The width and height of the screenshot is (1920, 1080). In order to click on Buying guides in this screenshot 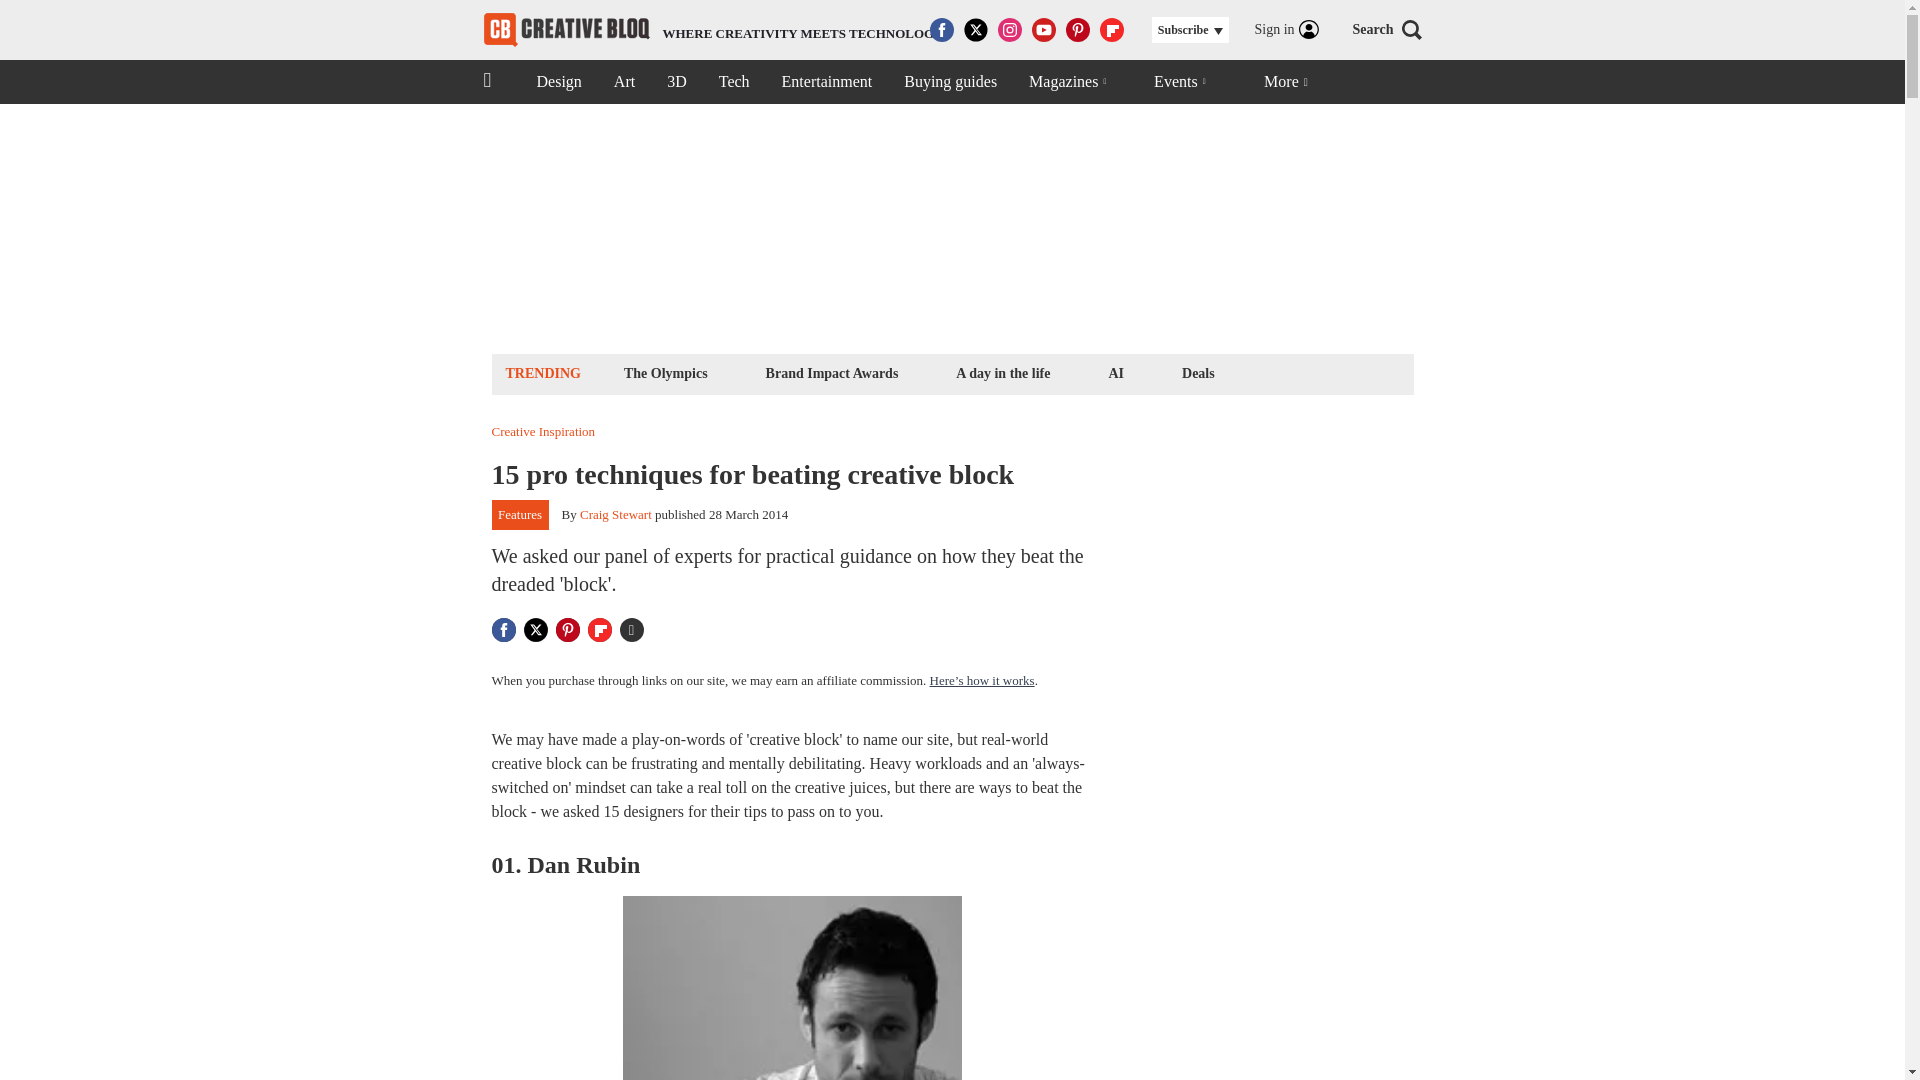, I will do `click(1115, 372)`.